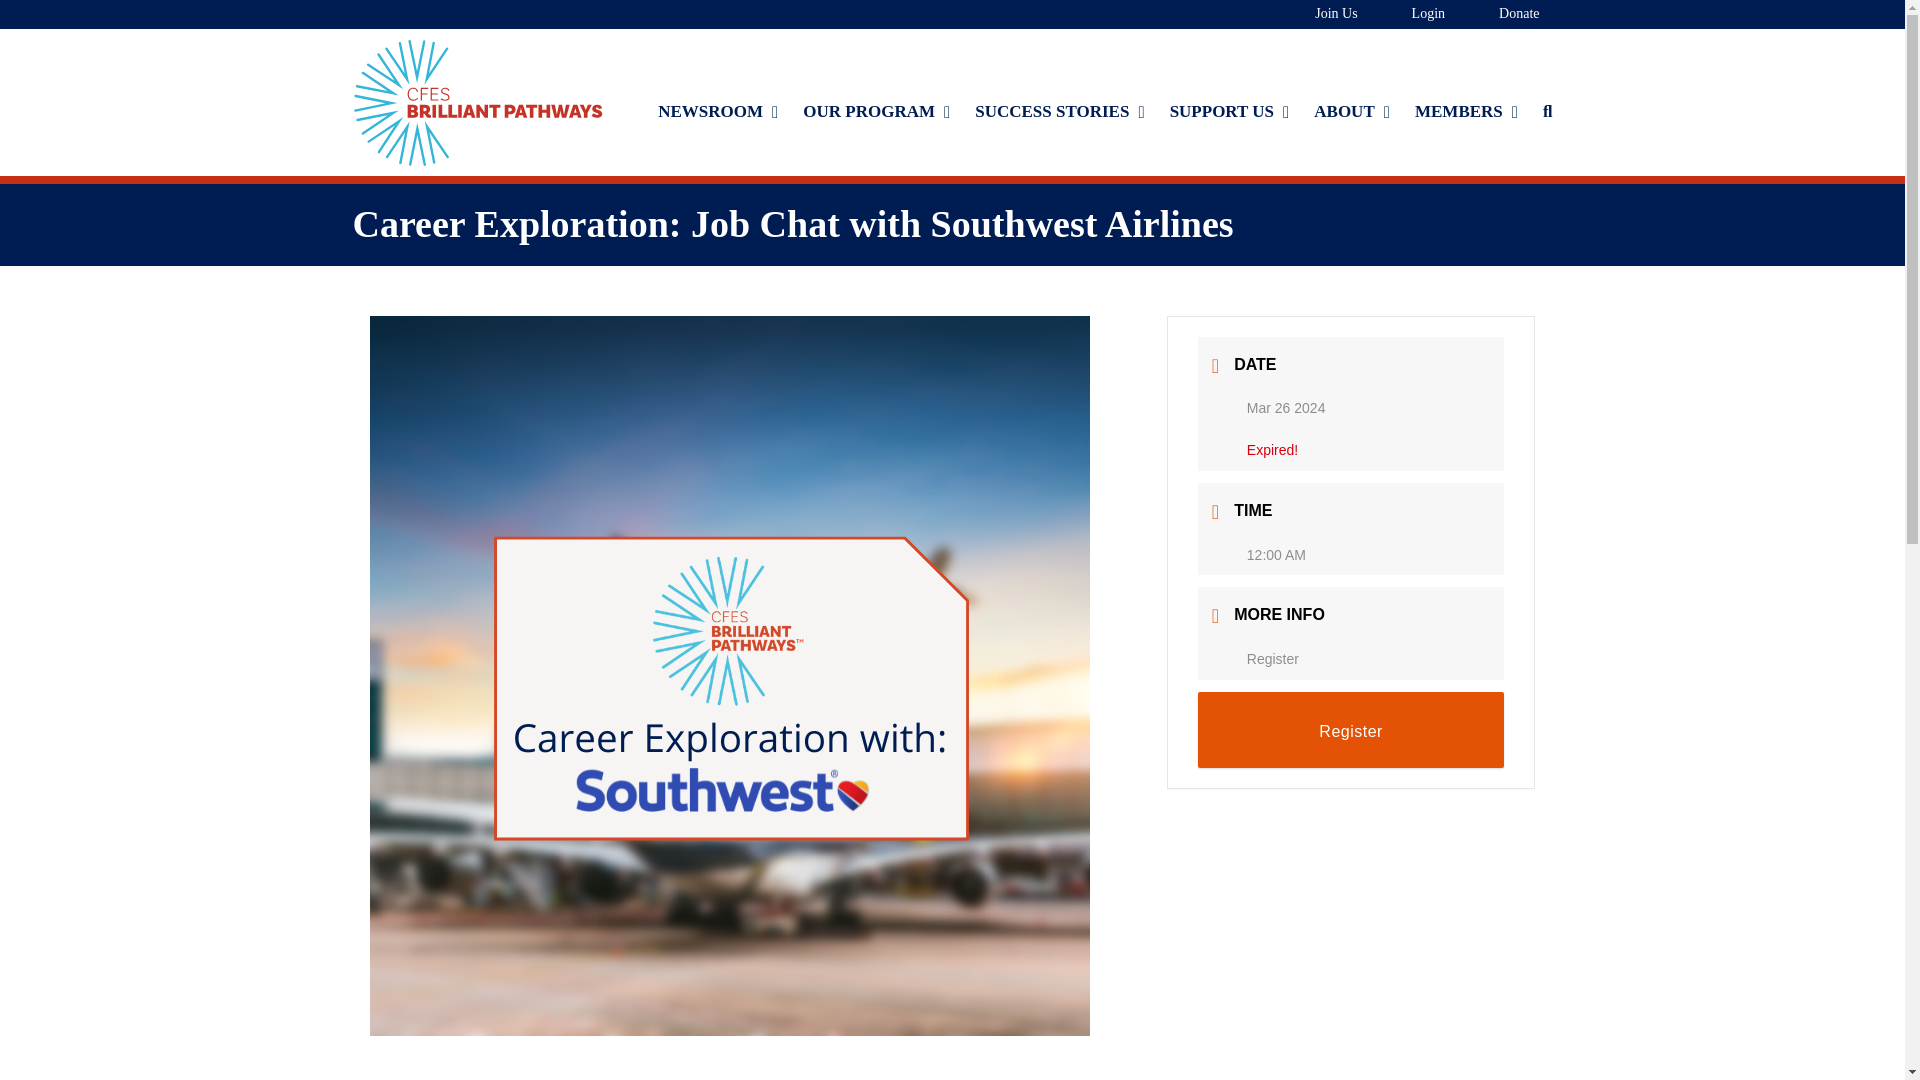  Describe the element at coordinates (876, 112) in the screenshot. I see `OUR PROGRAM` at that location.